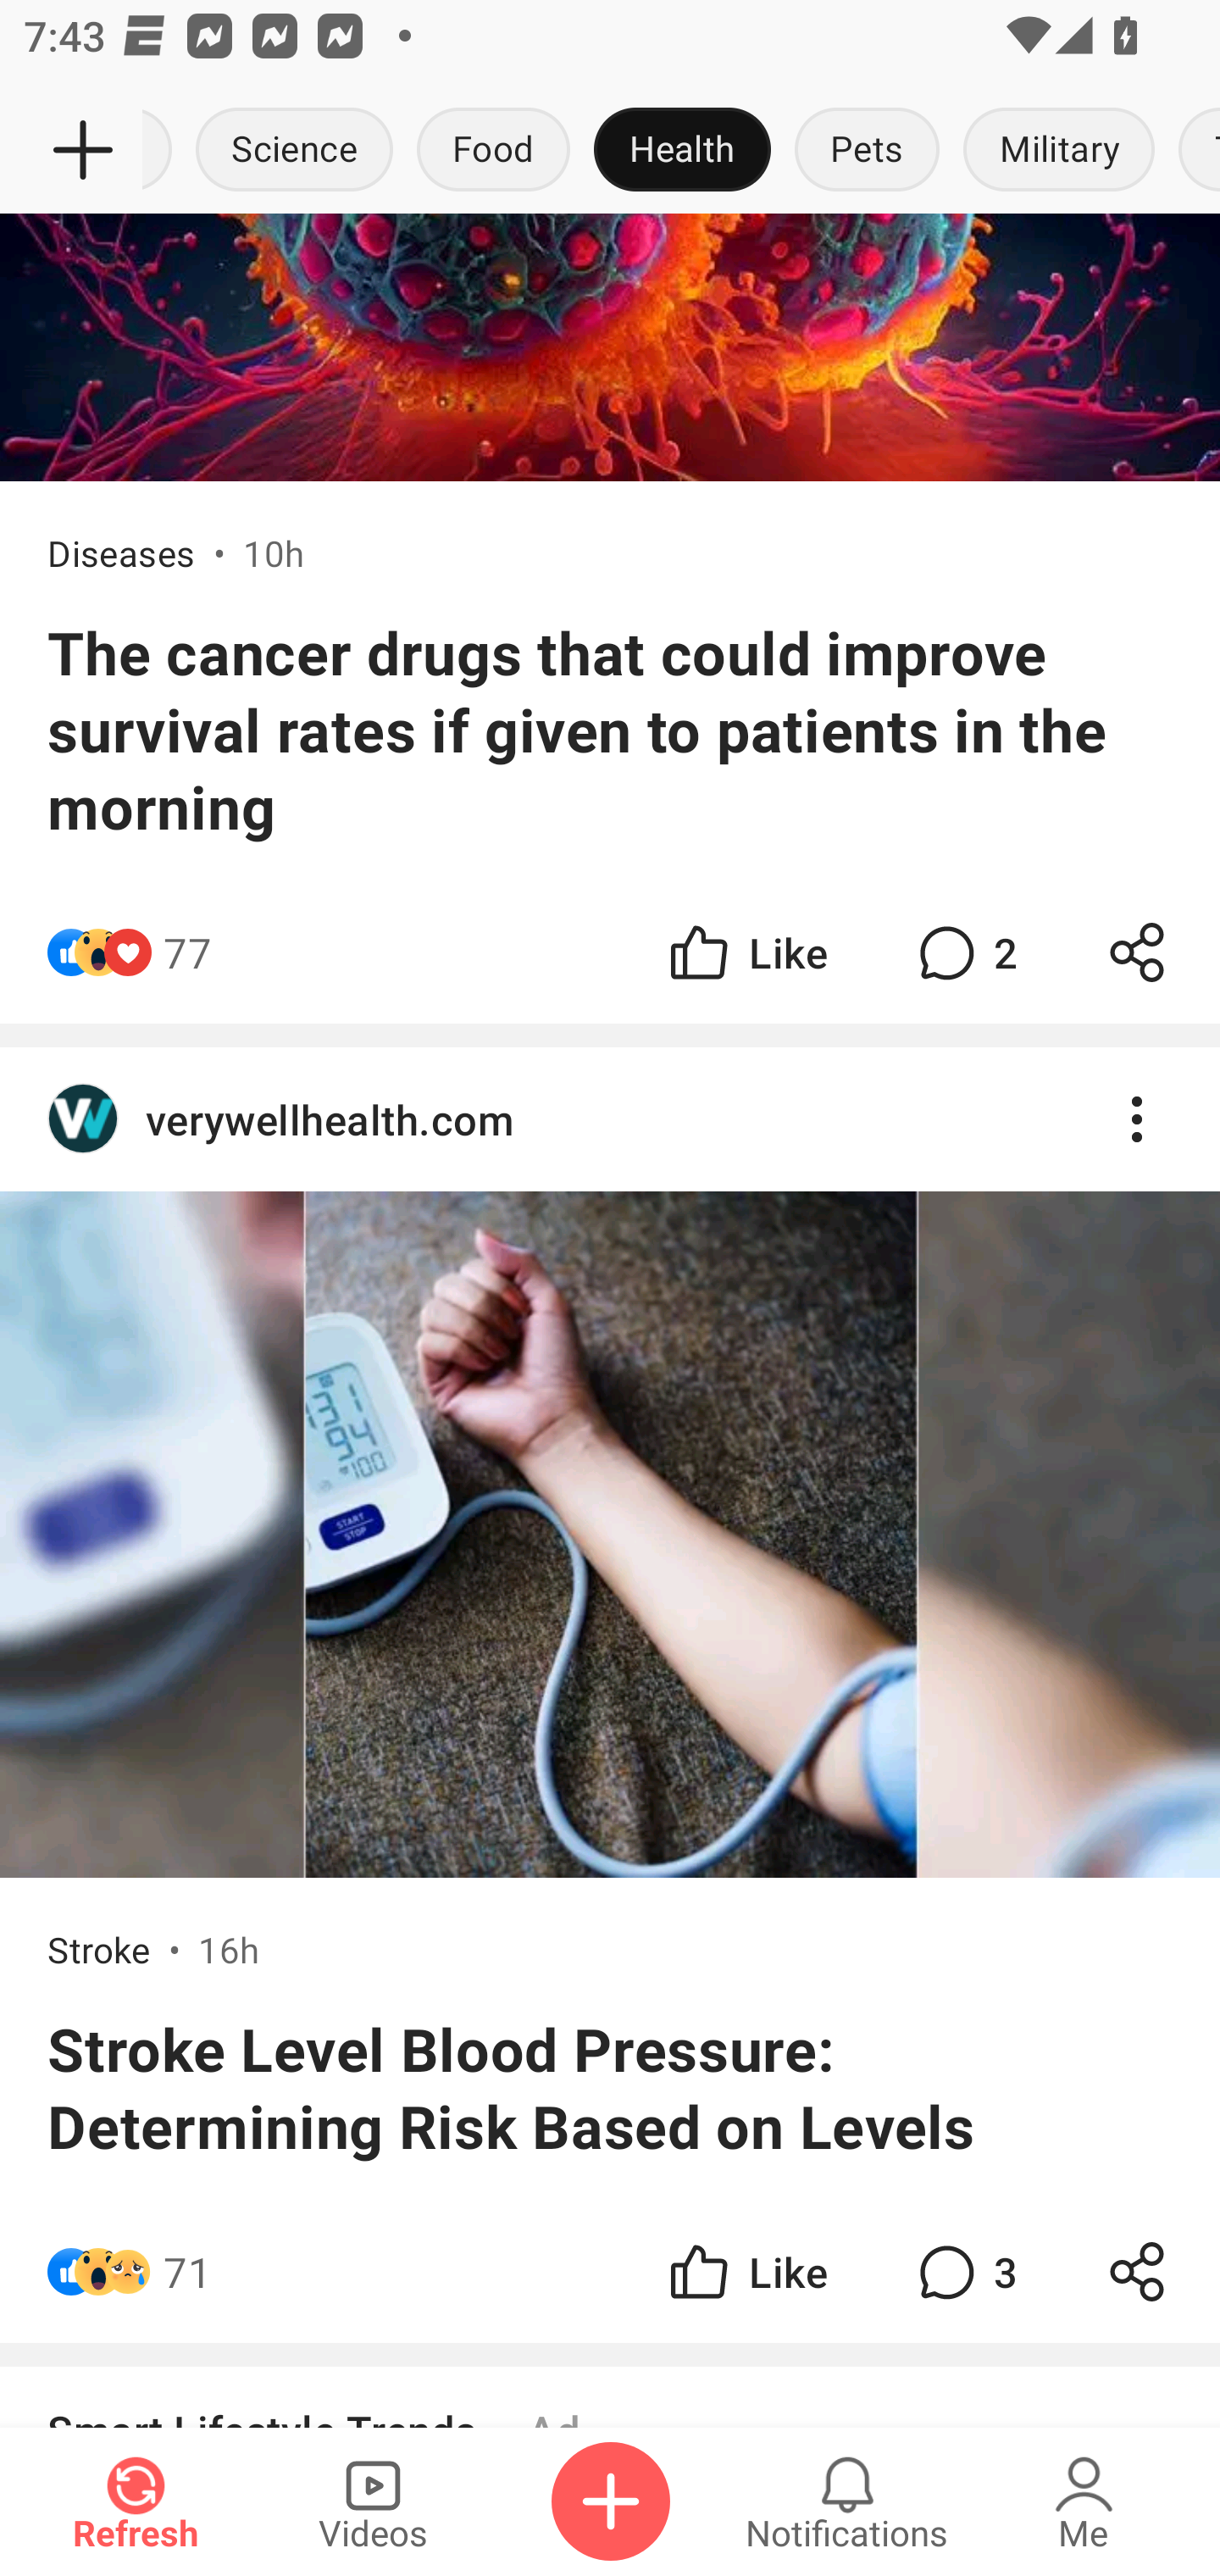 The height and width of the screenshot is (2576, 1220). I want to click on Notifications, so click(847, 2501).